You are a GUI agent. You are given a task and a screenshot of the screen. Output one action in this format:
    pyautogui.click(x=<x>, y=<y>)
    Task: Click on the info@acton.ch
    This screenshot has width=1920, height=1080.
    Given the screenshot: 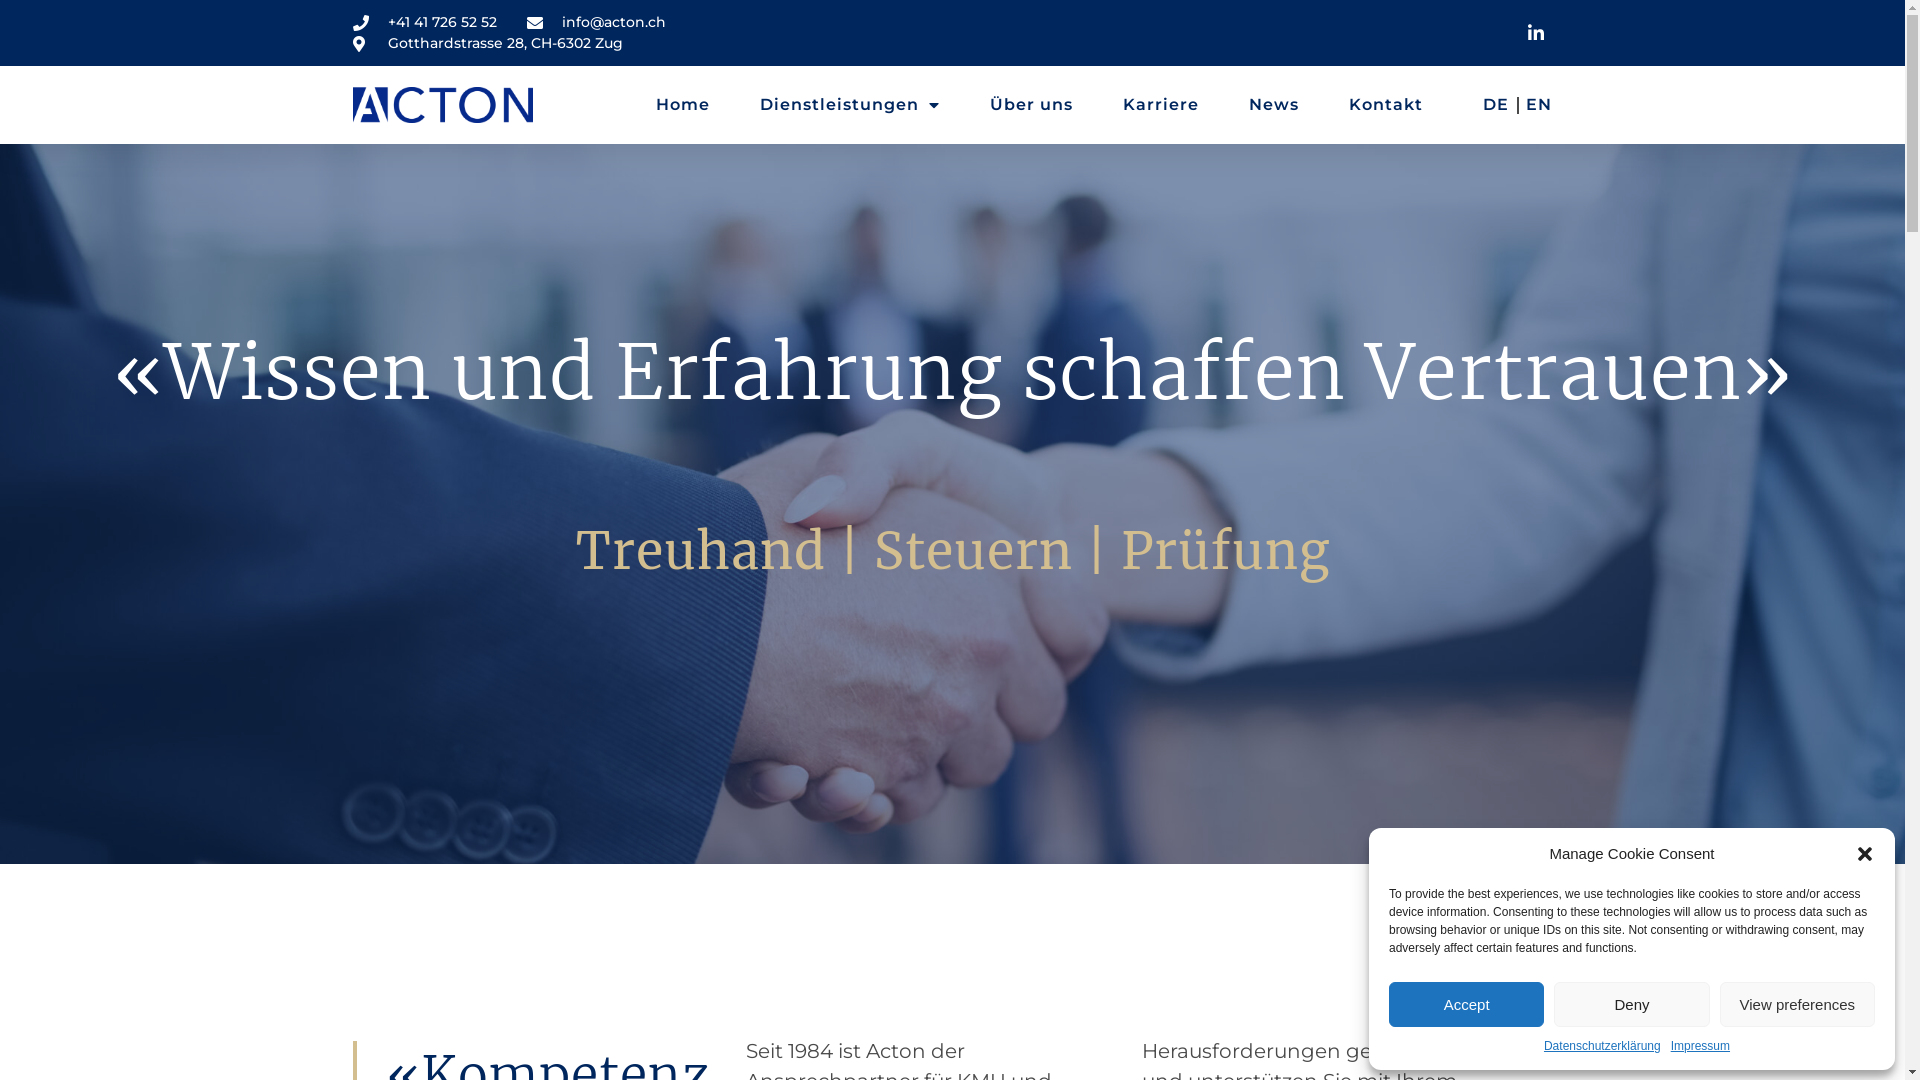 What is the action you would take?
    pyautogui.click(x=596, y=22)
    